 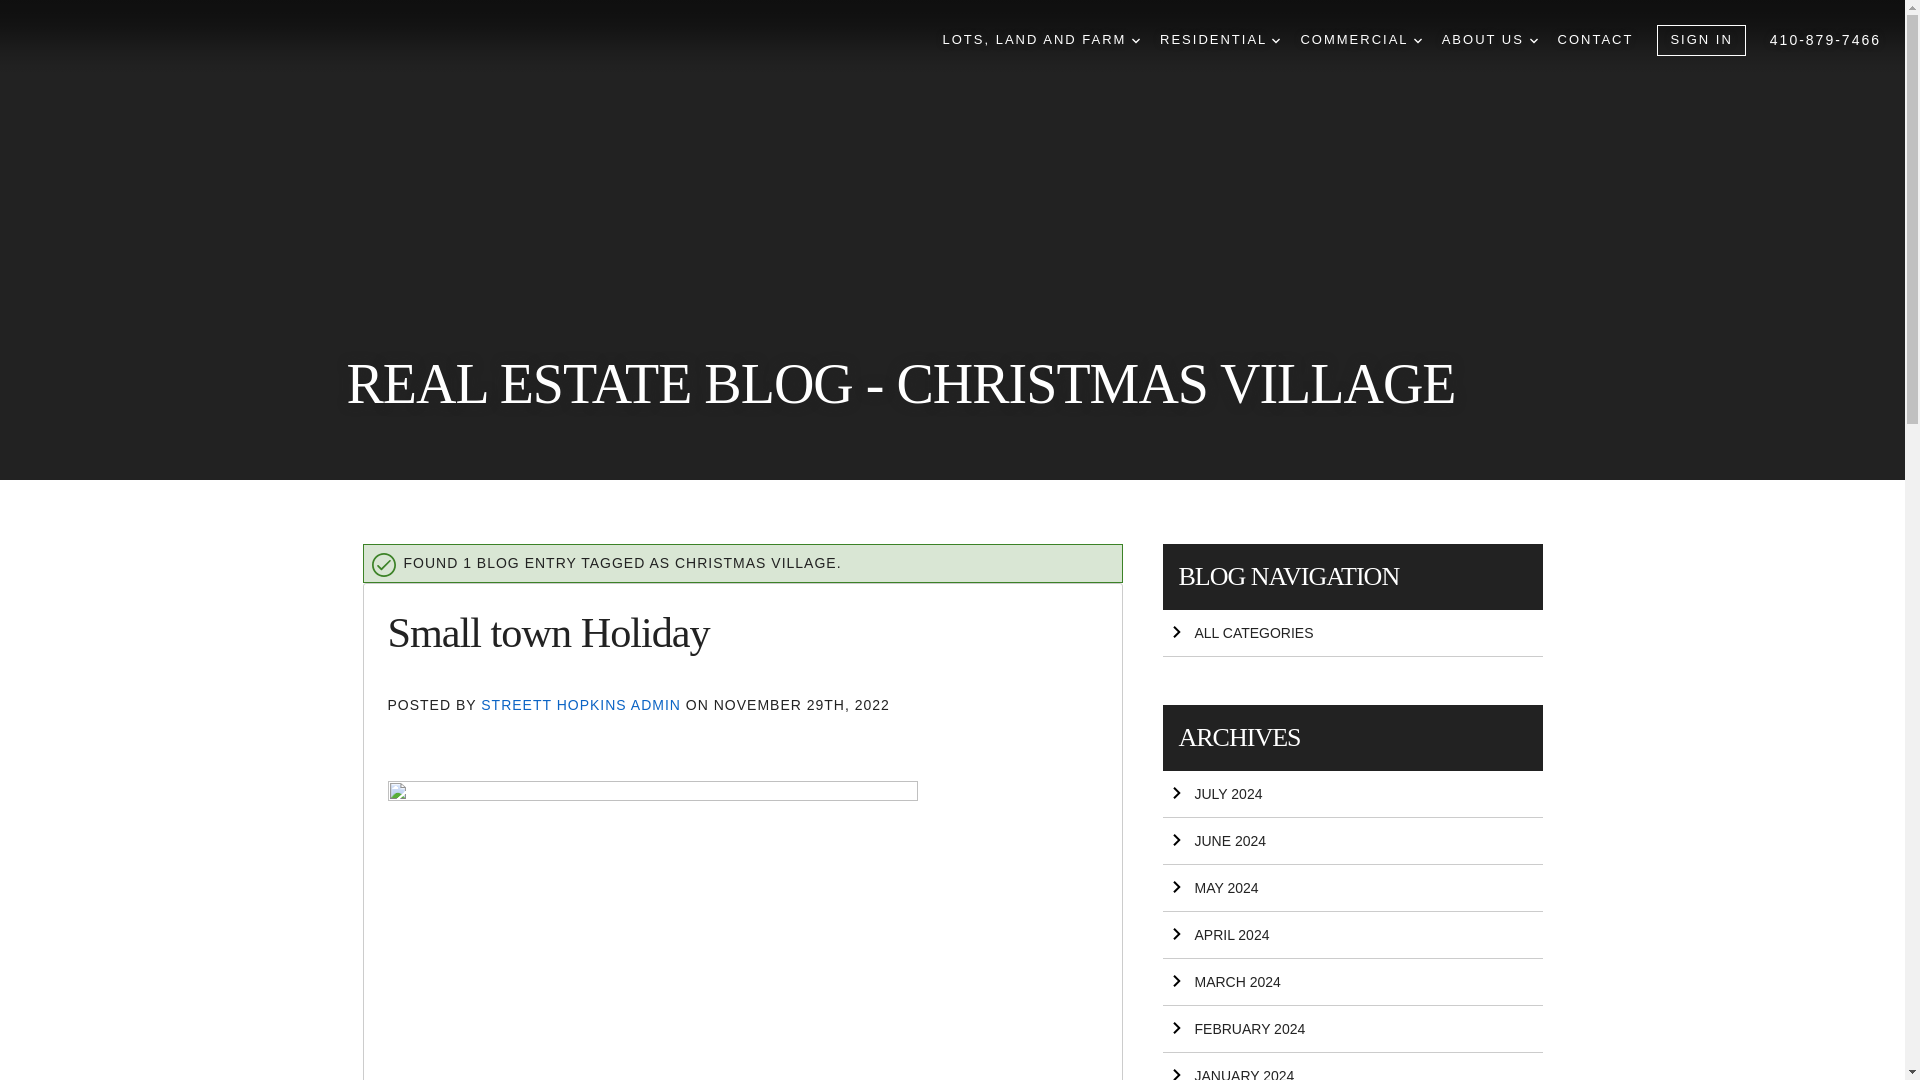 I want to click on SIGN IN, so click(x=1700, y=40).